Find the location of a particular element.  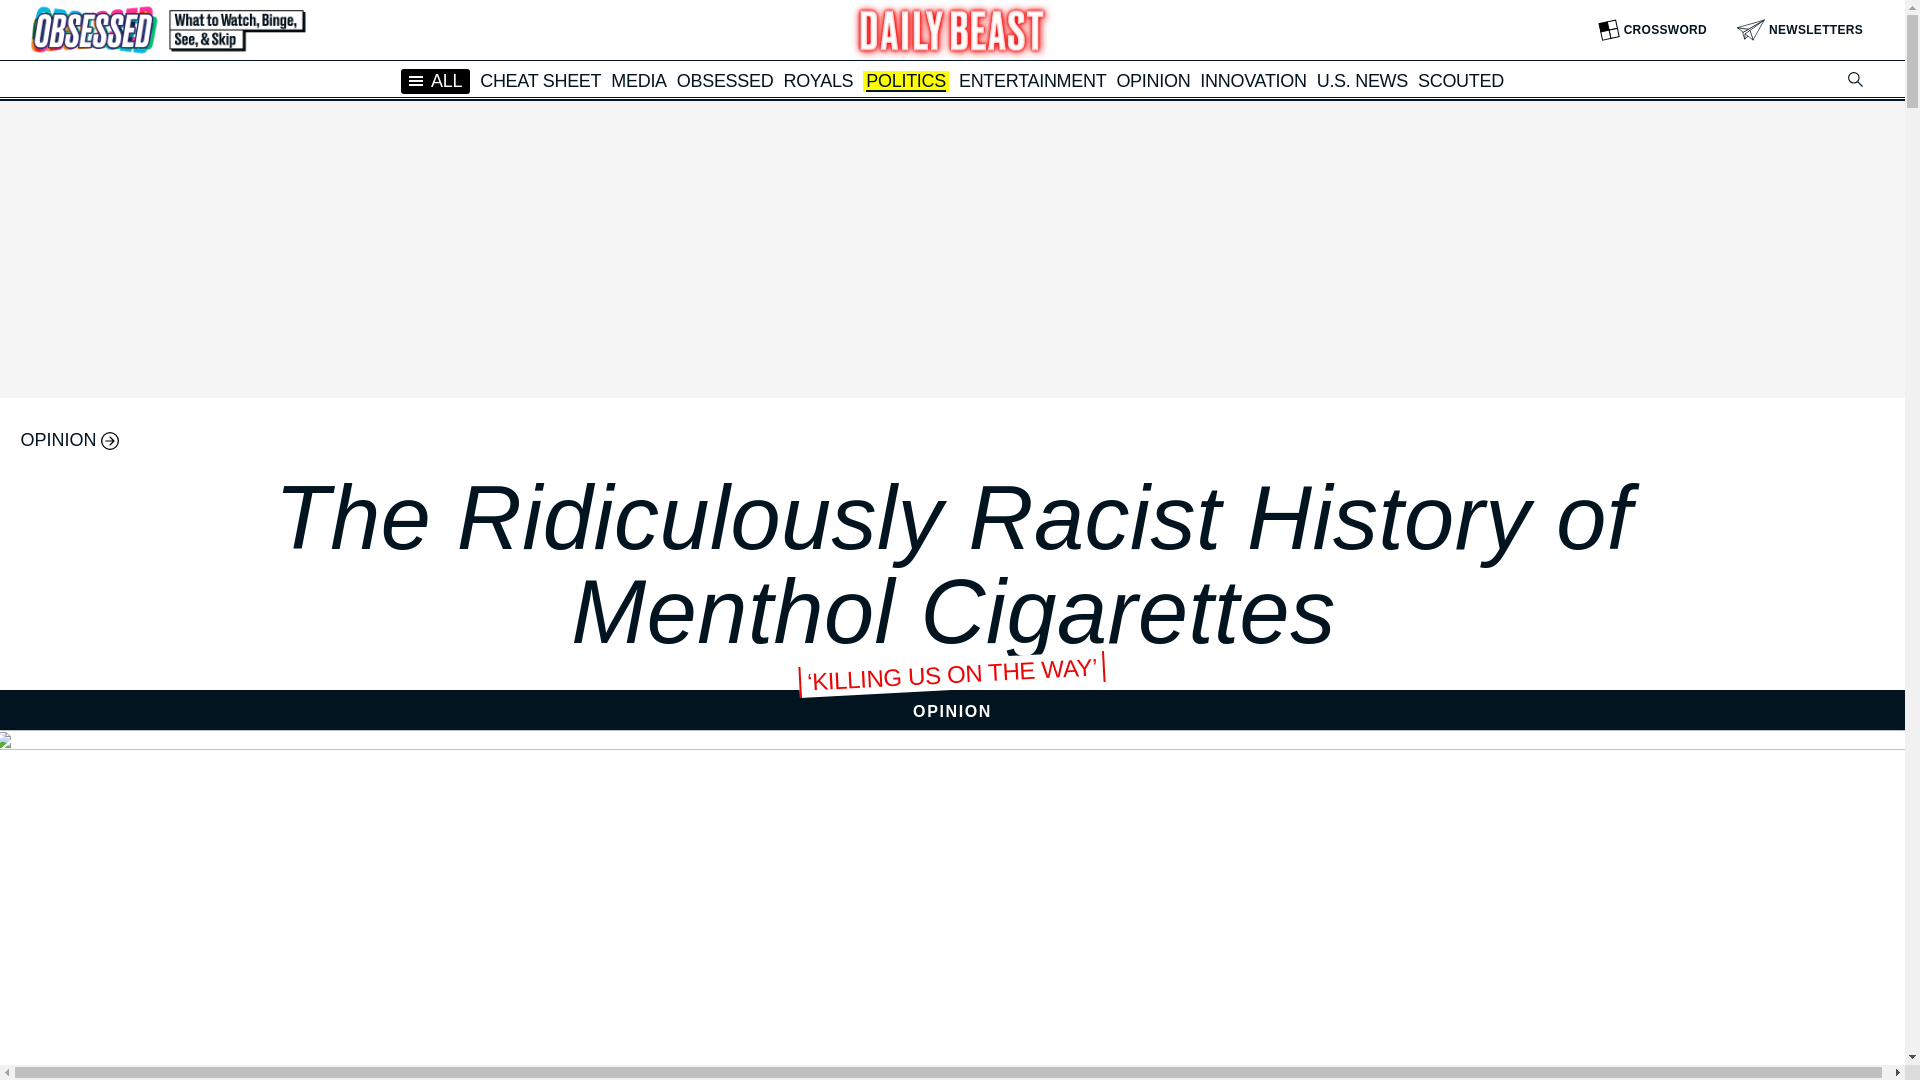

ENTERTAINMENT is located at coordinates (1032, 80).